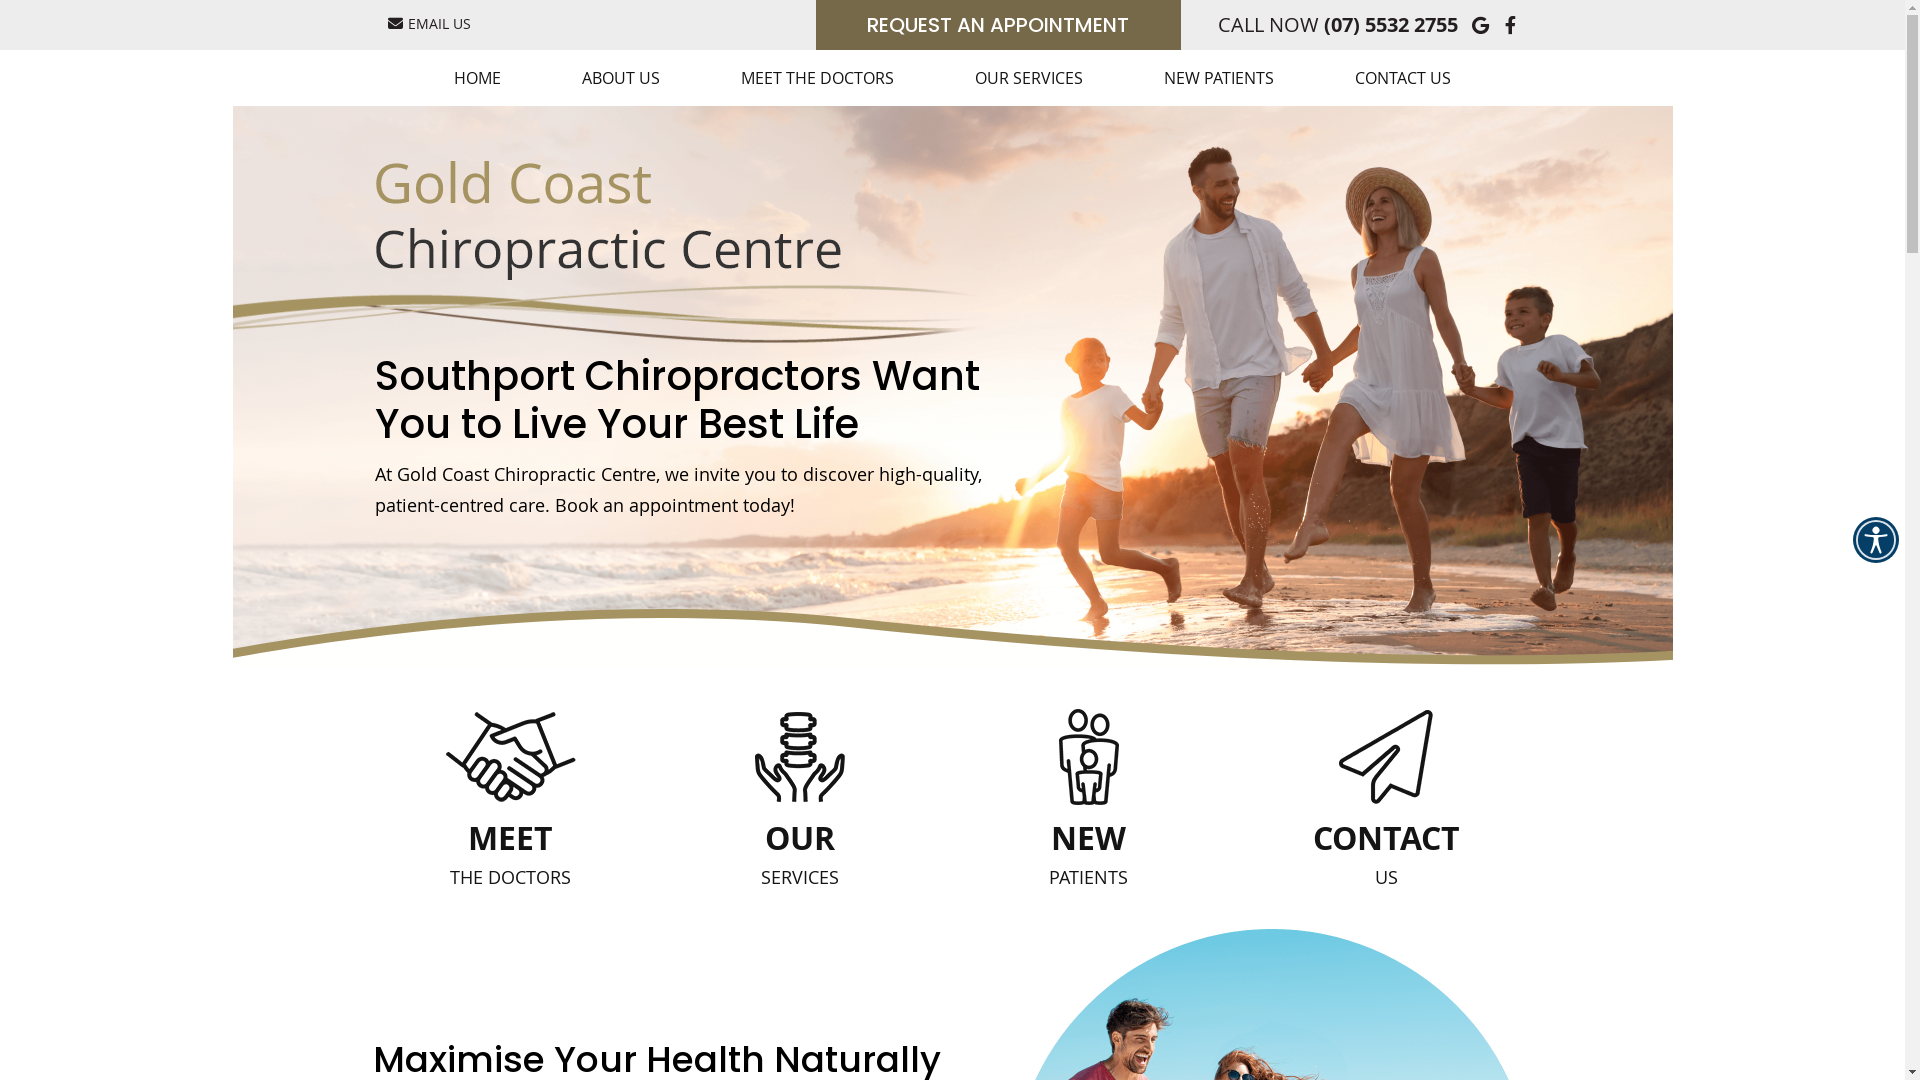  I want to click on Gold Coast Chiropractic Centre, so click(608, 276).